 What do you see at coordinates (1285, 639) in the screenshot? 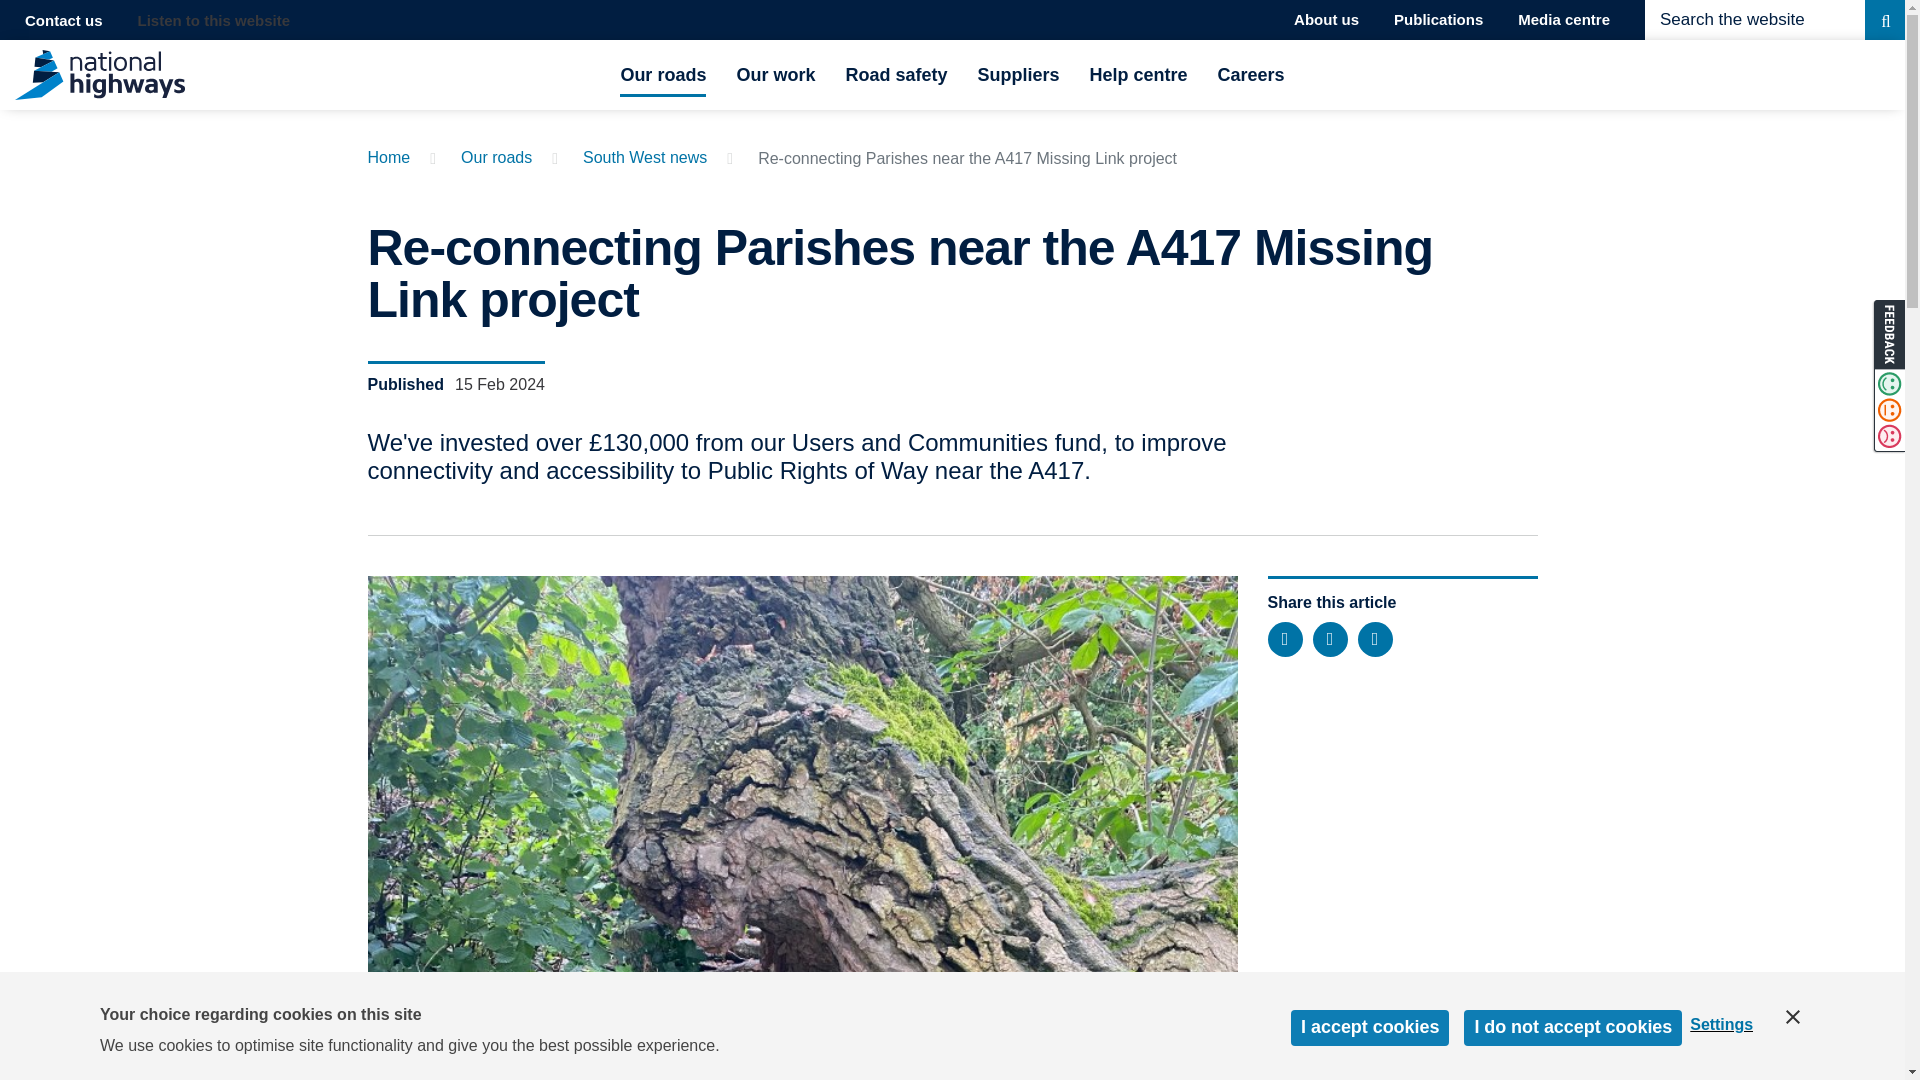
I see `Share on X` at bounding box center [1285, 639].